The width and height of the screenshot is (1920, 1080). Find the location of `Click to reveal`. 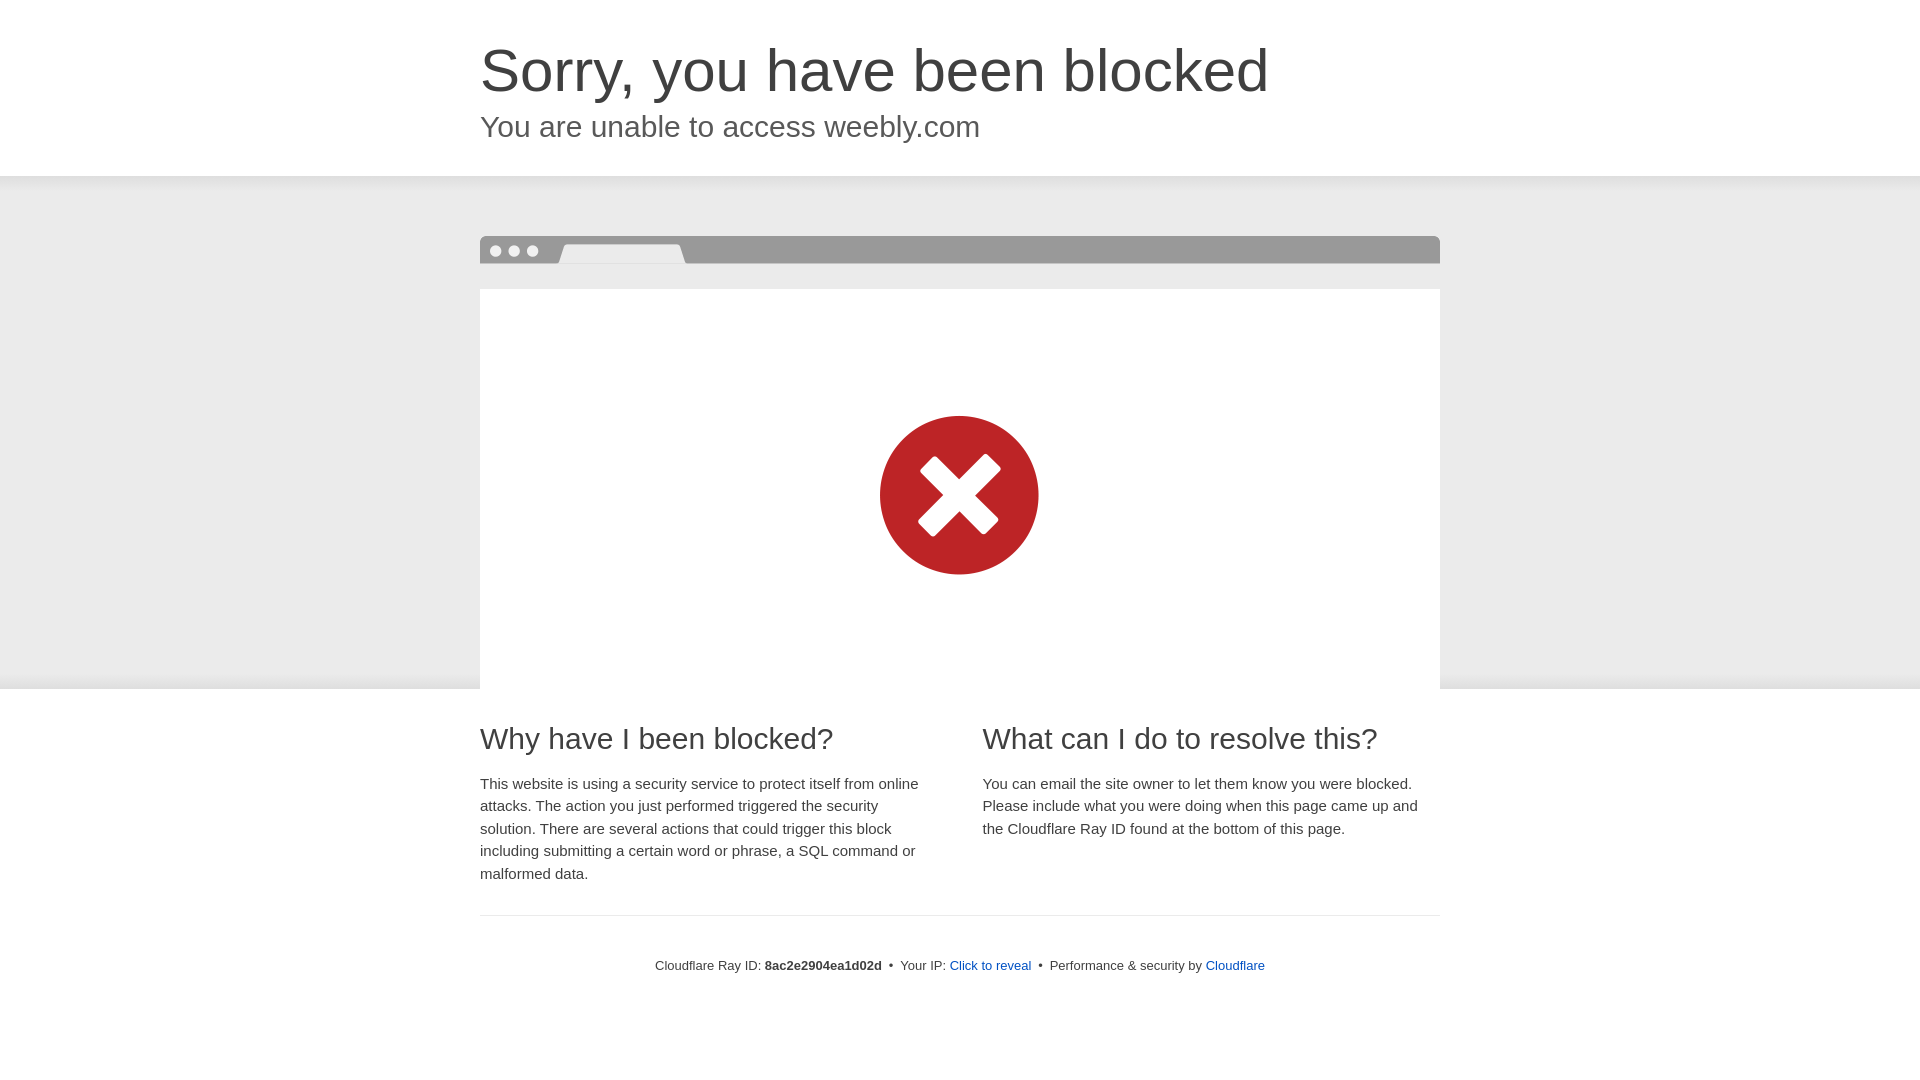

Click to reveal is located at coordinates (991, 966).